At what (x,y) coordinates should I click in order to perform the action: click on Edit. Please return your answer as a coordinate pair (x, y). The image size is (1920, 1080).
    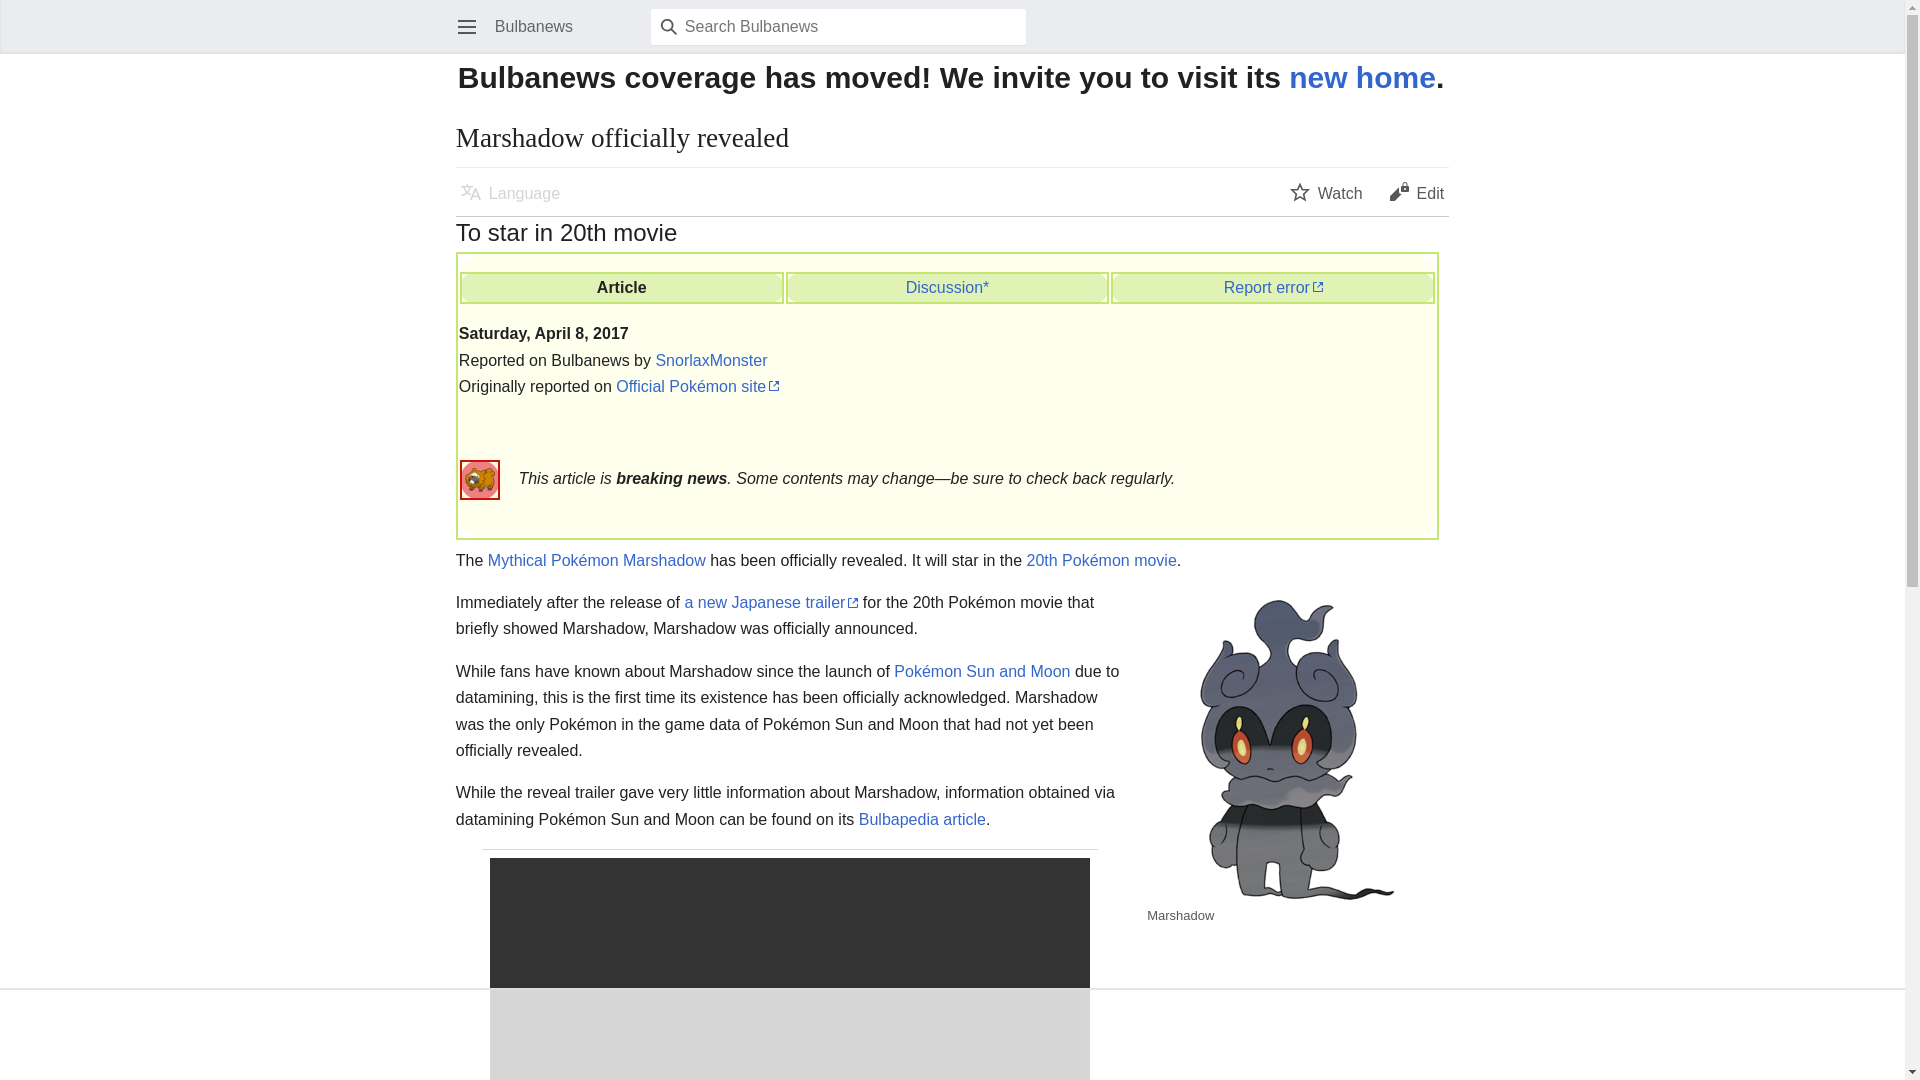
    Looking at the image, I should click on (1416, 191).